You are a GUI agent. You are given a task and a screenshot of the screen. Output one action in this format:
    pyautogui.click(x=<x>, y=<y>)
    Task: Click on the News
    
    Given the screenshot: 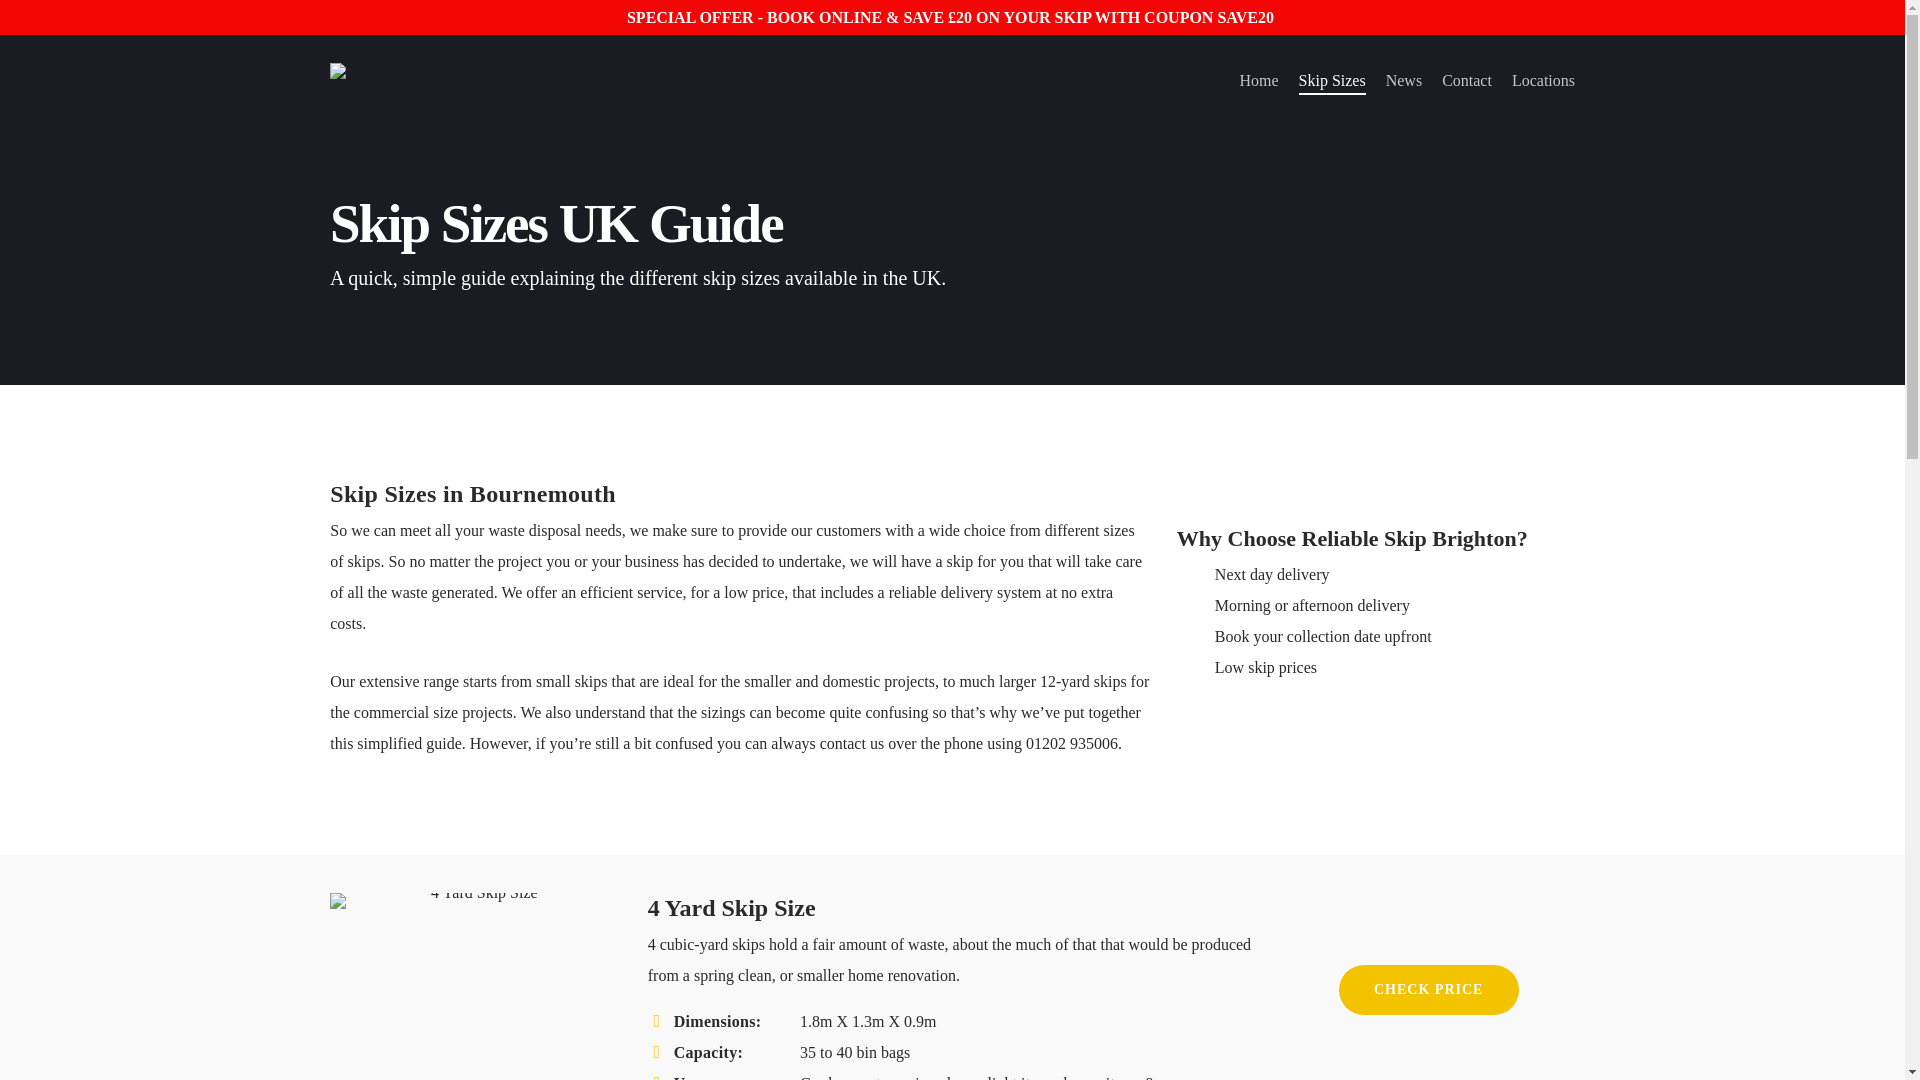 What is the action you would take?
    pyautogui.click(x=1404, y=80)
    